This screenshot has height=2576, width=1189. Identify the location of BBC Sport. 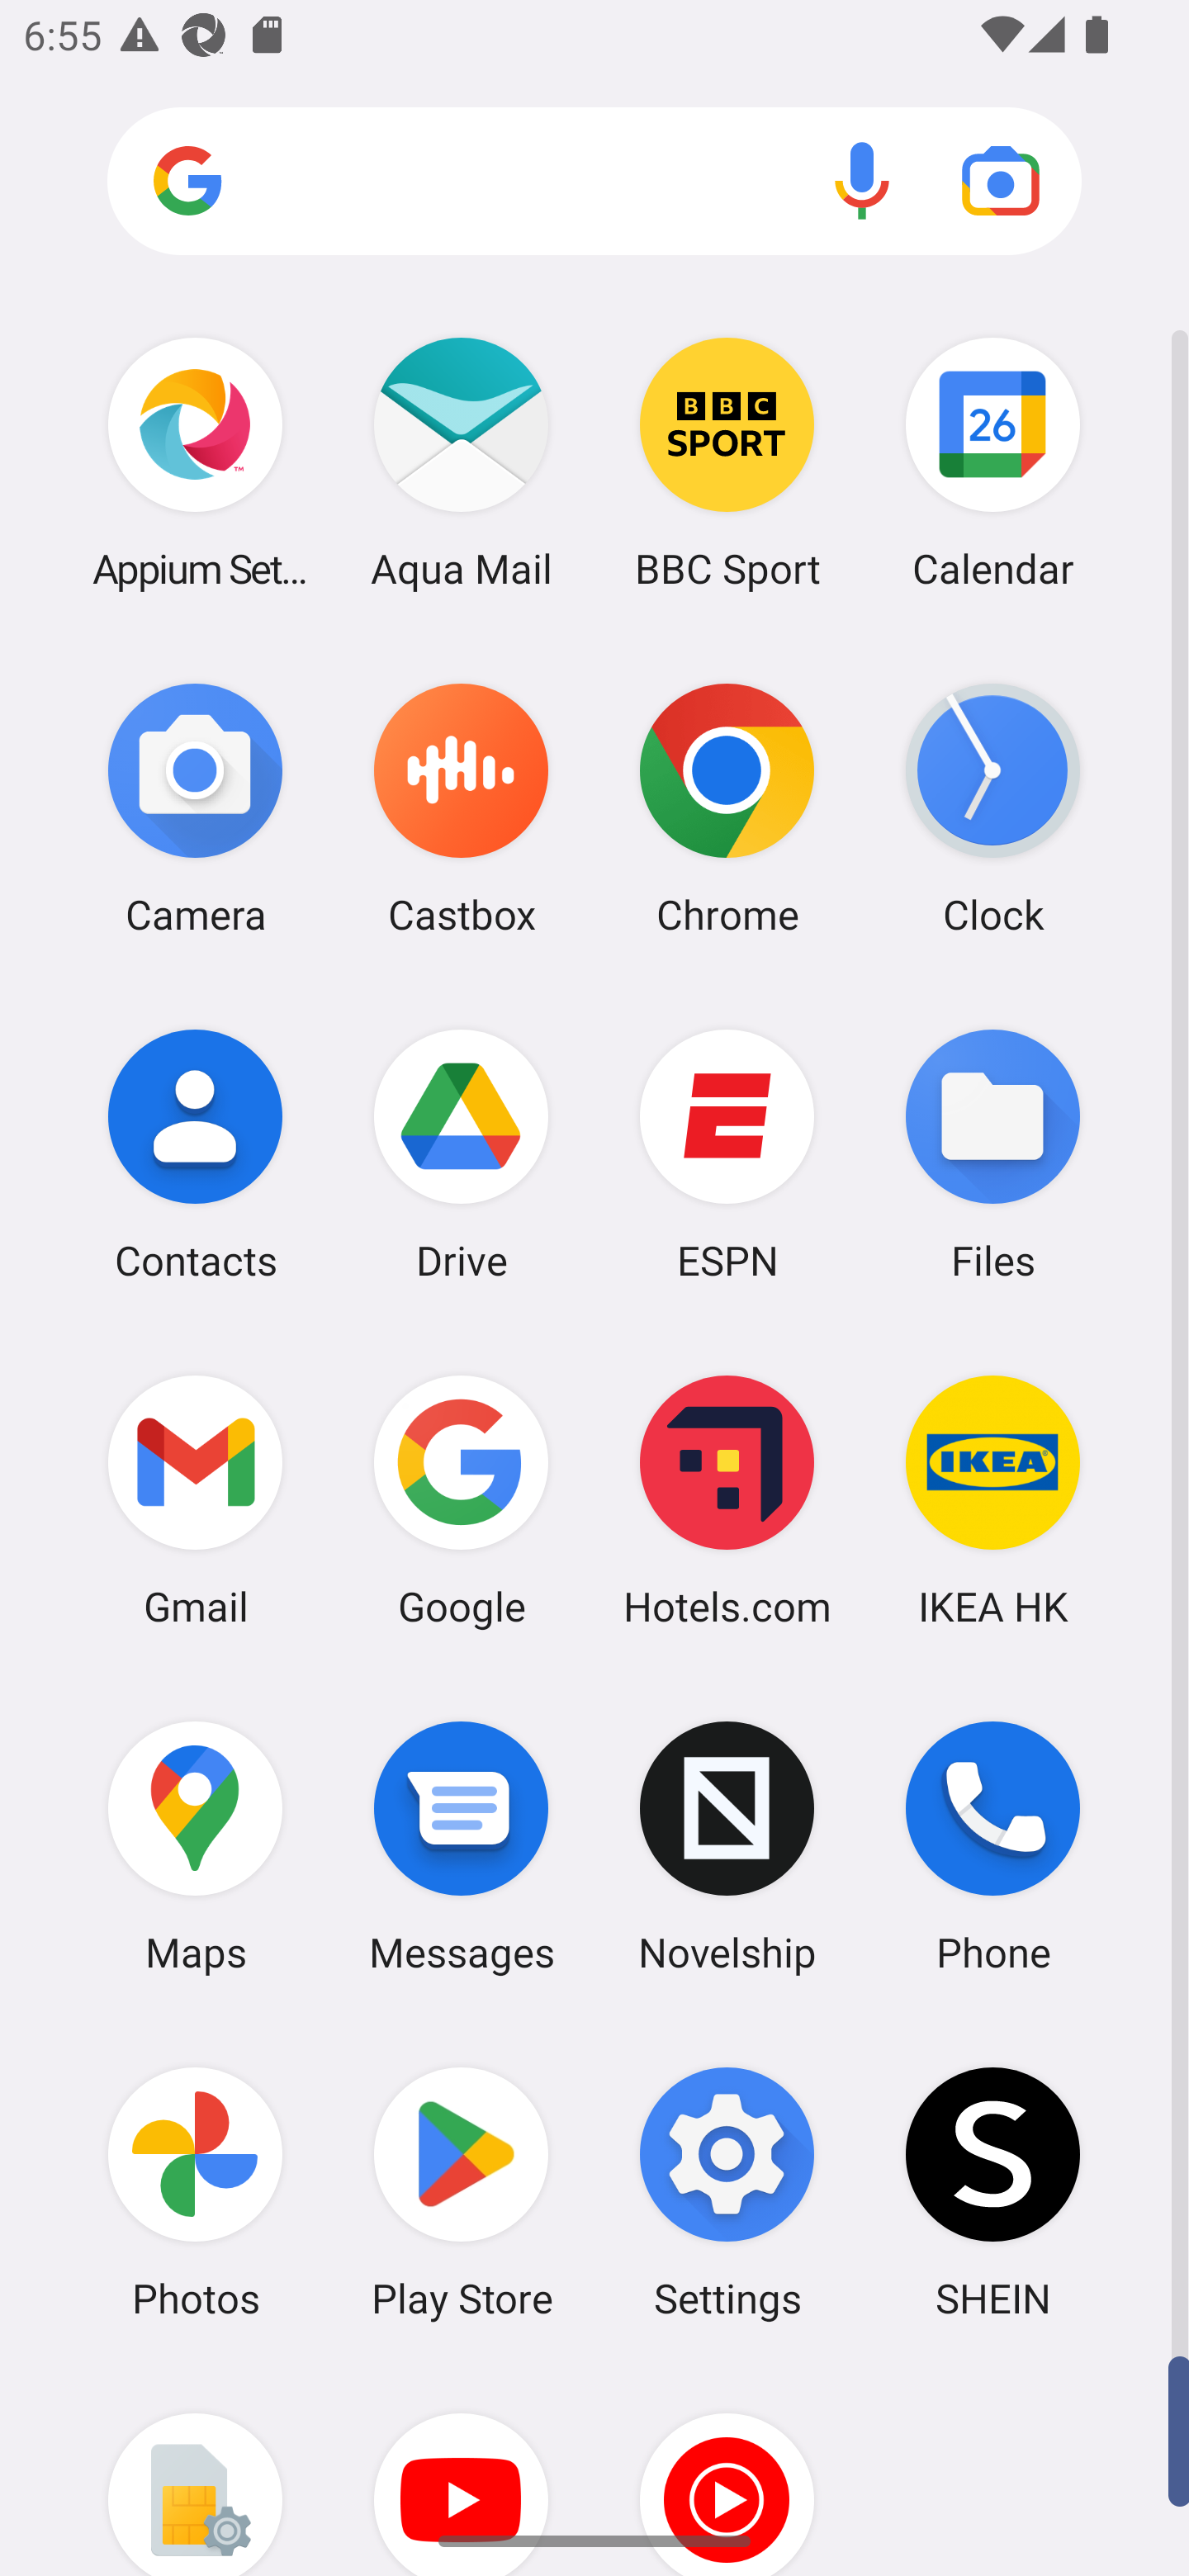
(727, 462).